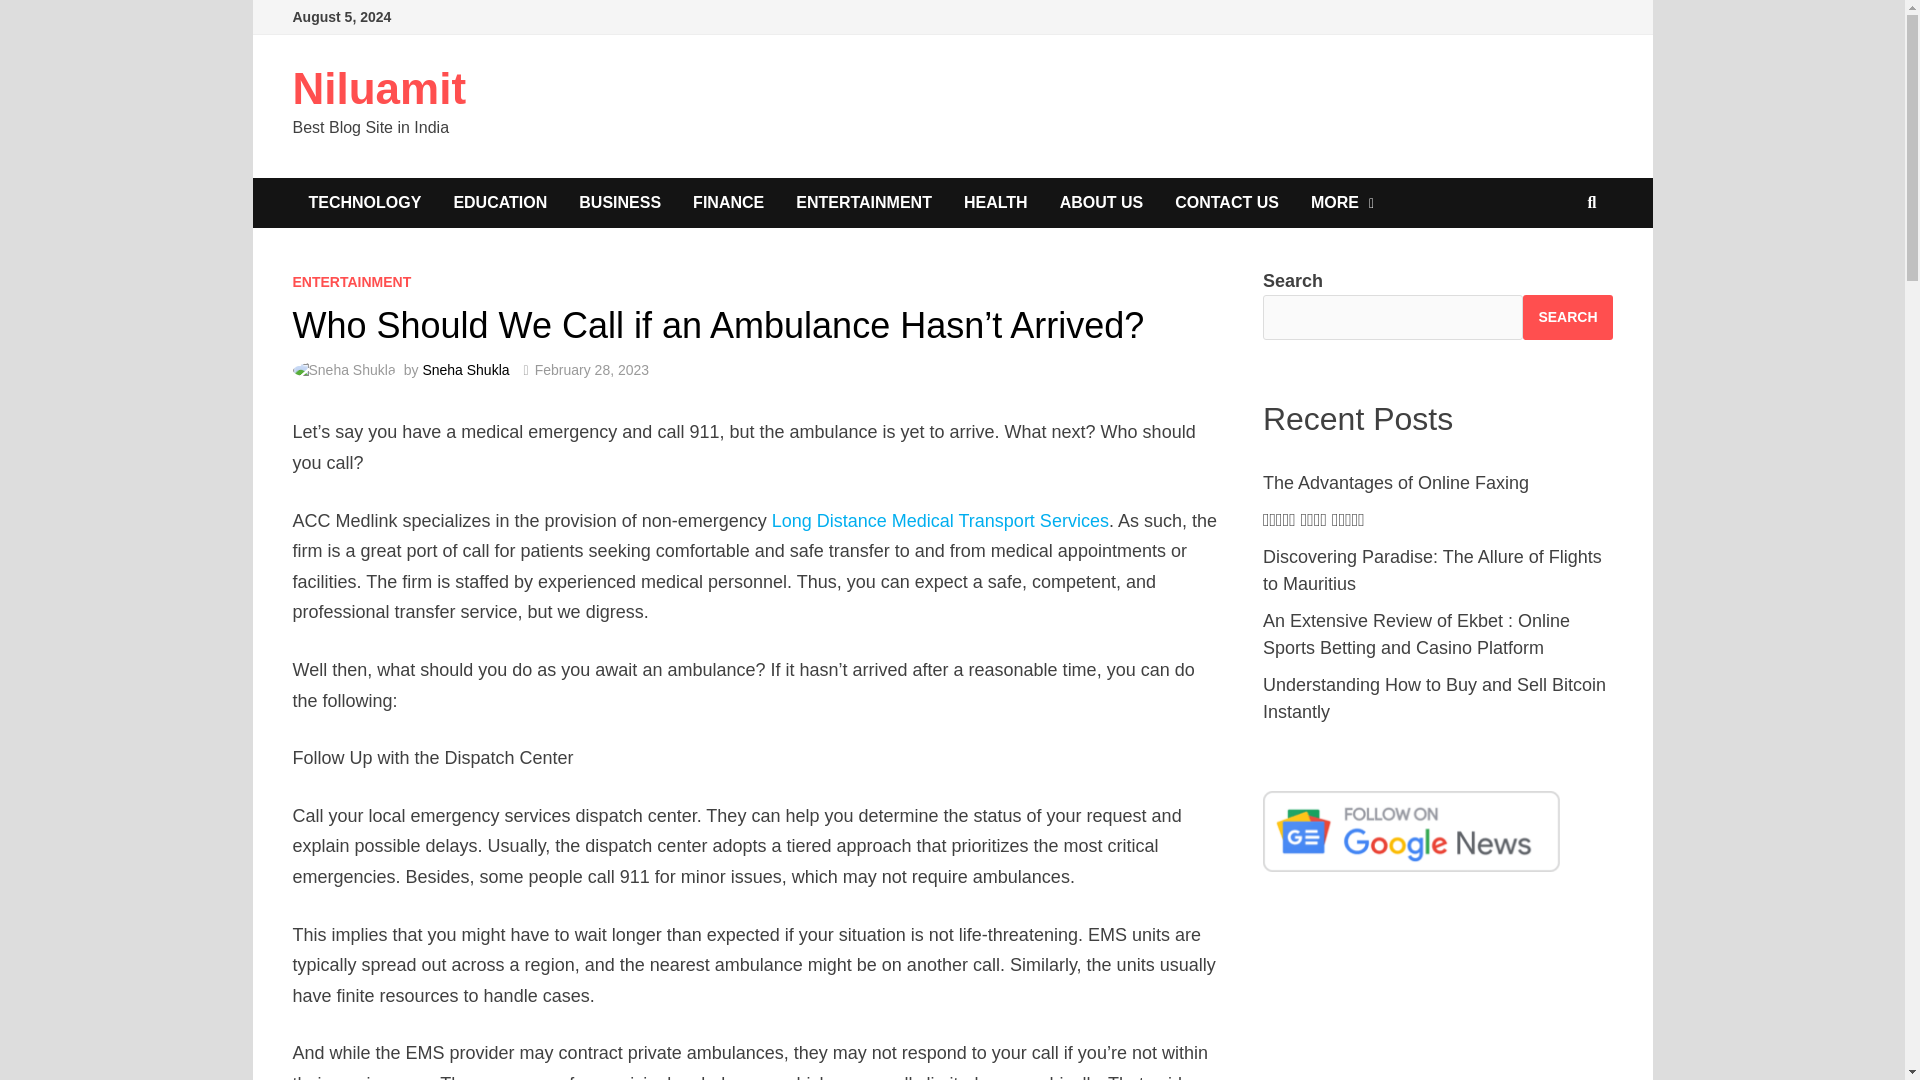  Describe the element at coordinates (620, 202) in the screenshot. I see `BUSINESS` at that location.